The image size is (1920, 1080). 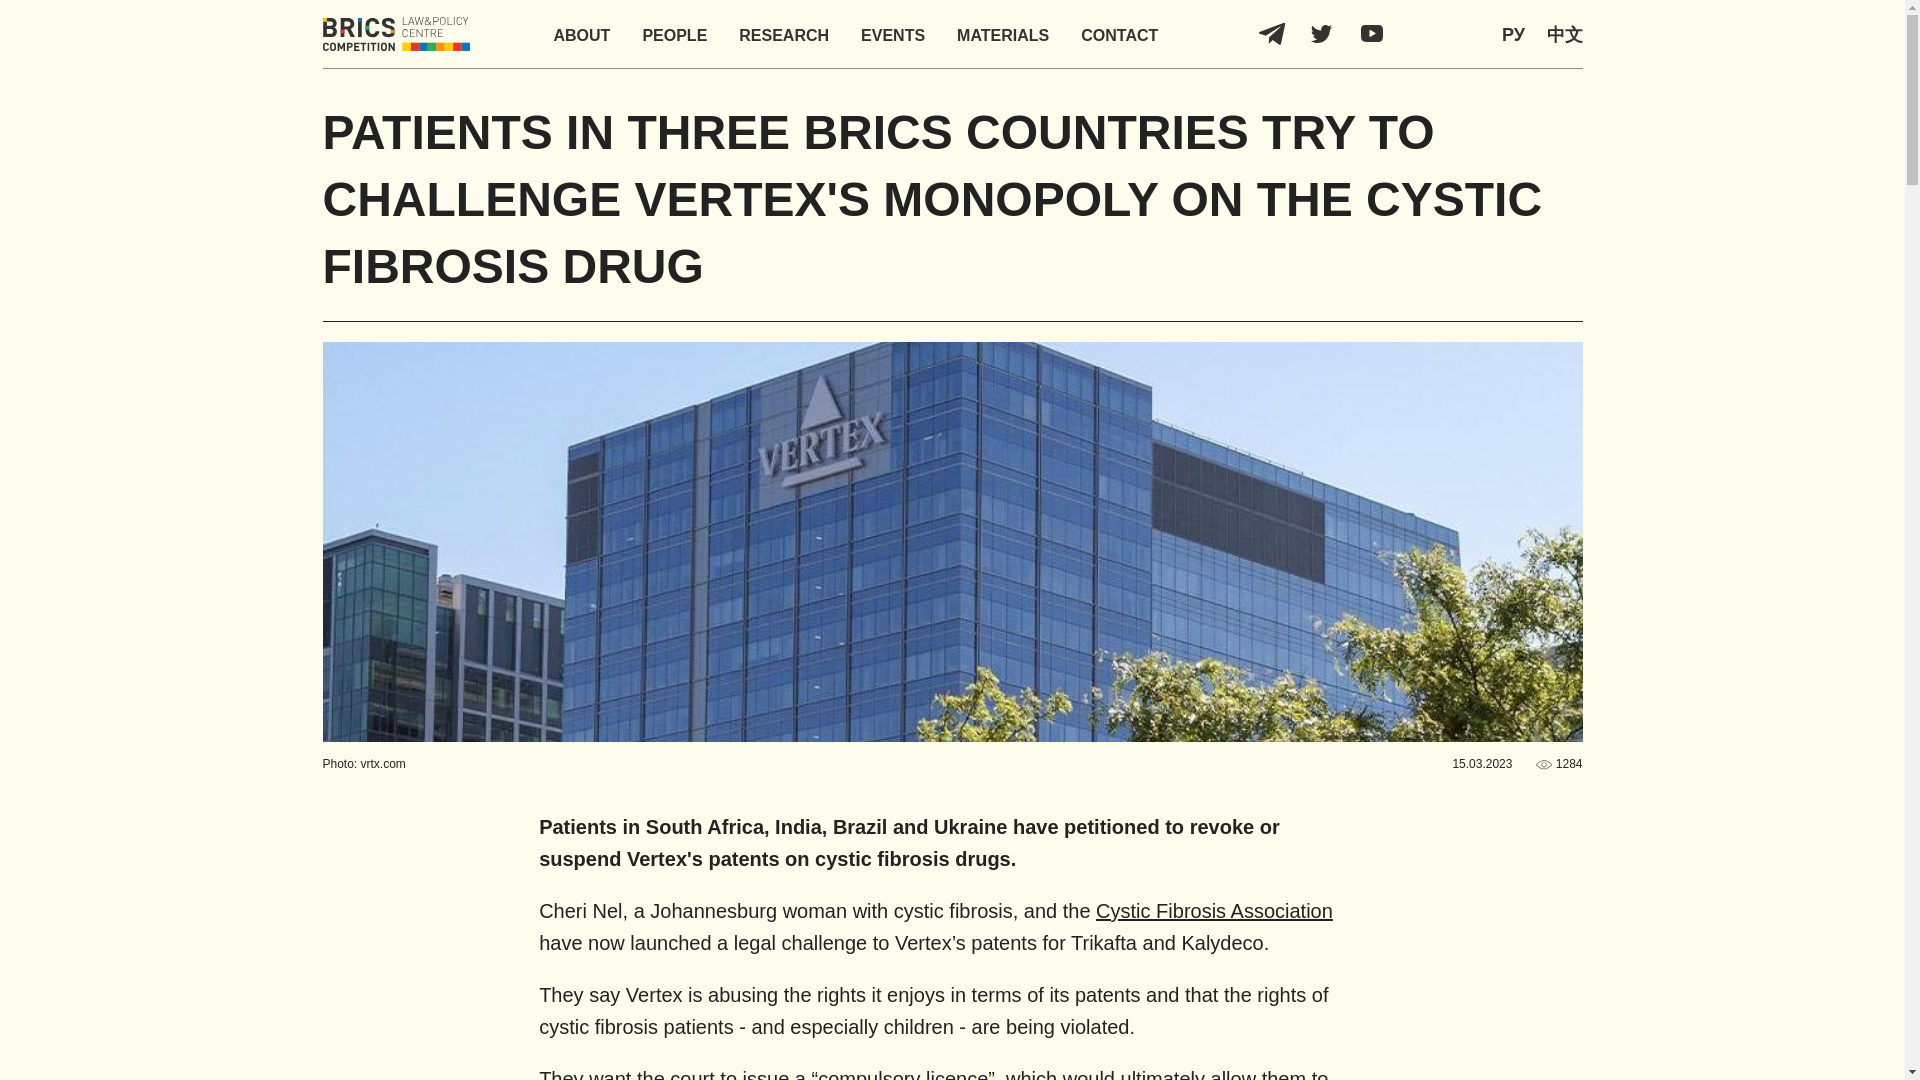 I want to click on Telegram, so click(x=1272, y=34).